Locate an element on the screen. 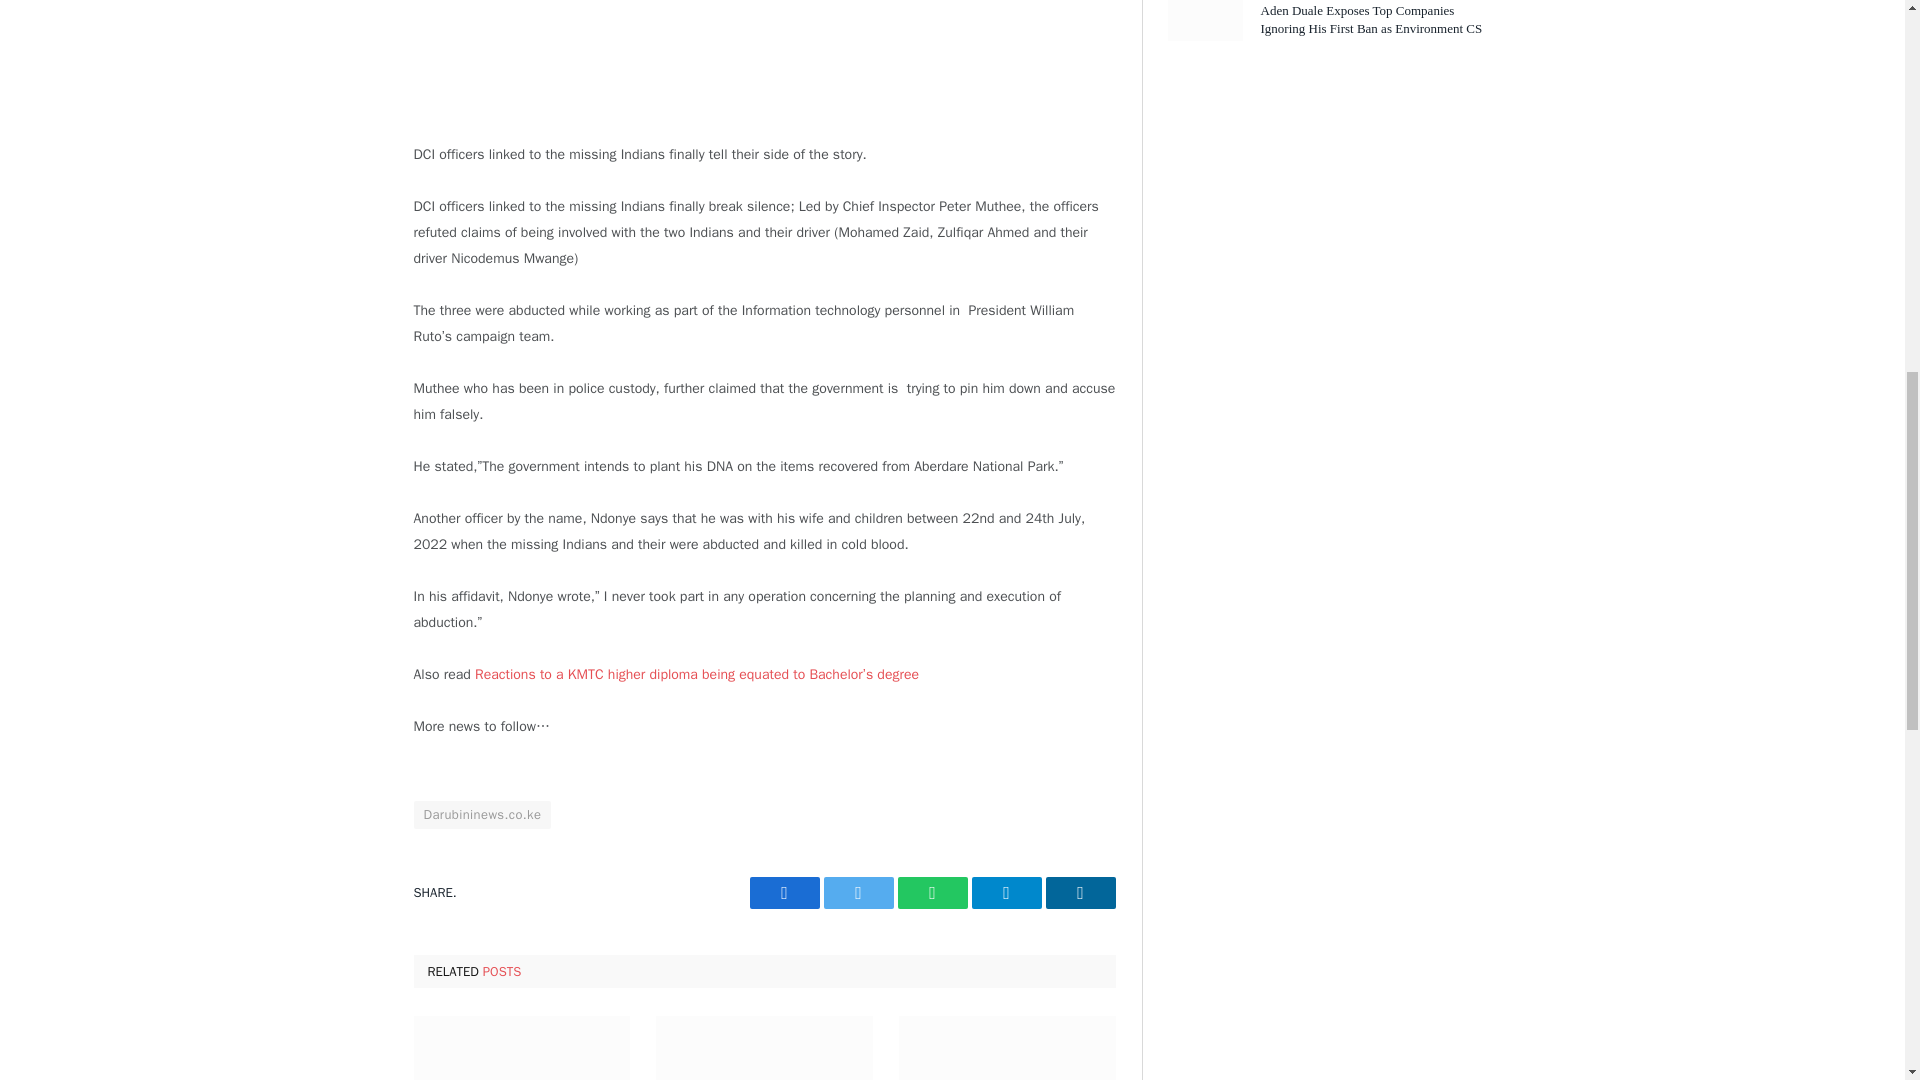 The height and width of the screenshot is (1080, 1920). WhatsApp is located at coordinates (932, 892).